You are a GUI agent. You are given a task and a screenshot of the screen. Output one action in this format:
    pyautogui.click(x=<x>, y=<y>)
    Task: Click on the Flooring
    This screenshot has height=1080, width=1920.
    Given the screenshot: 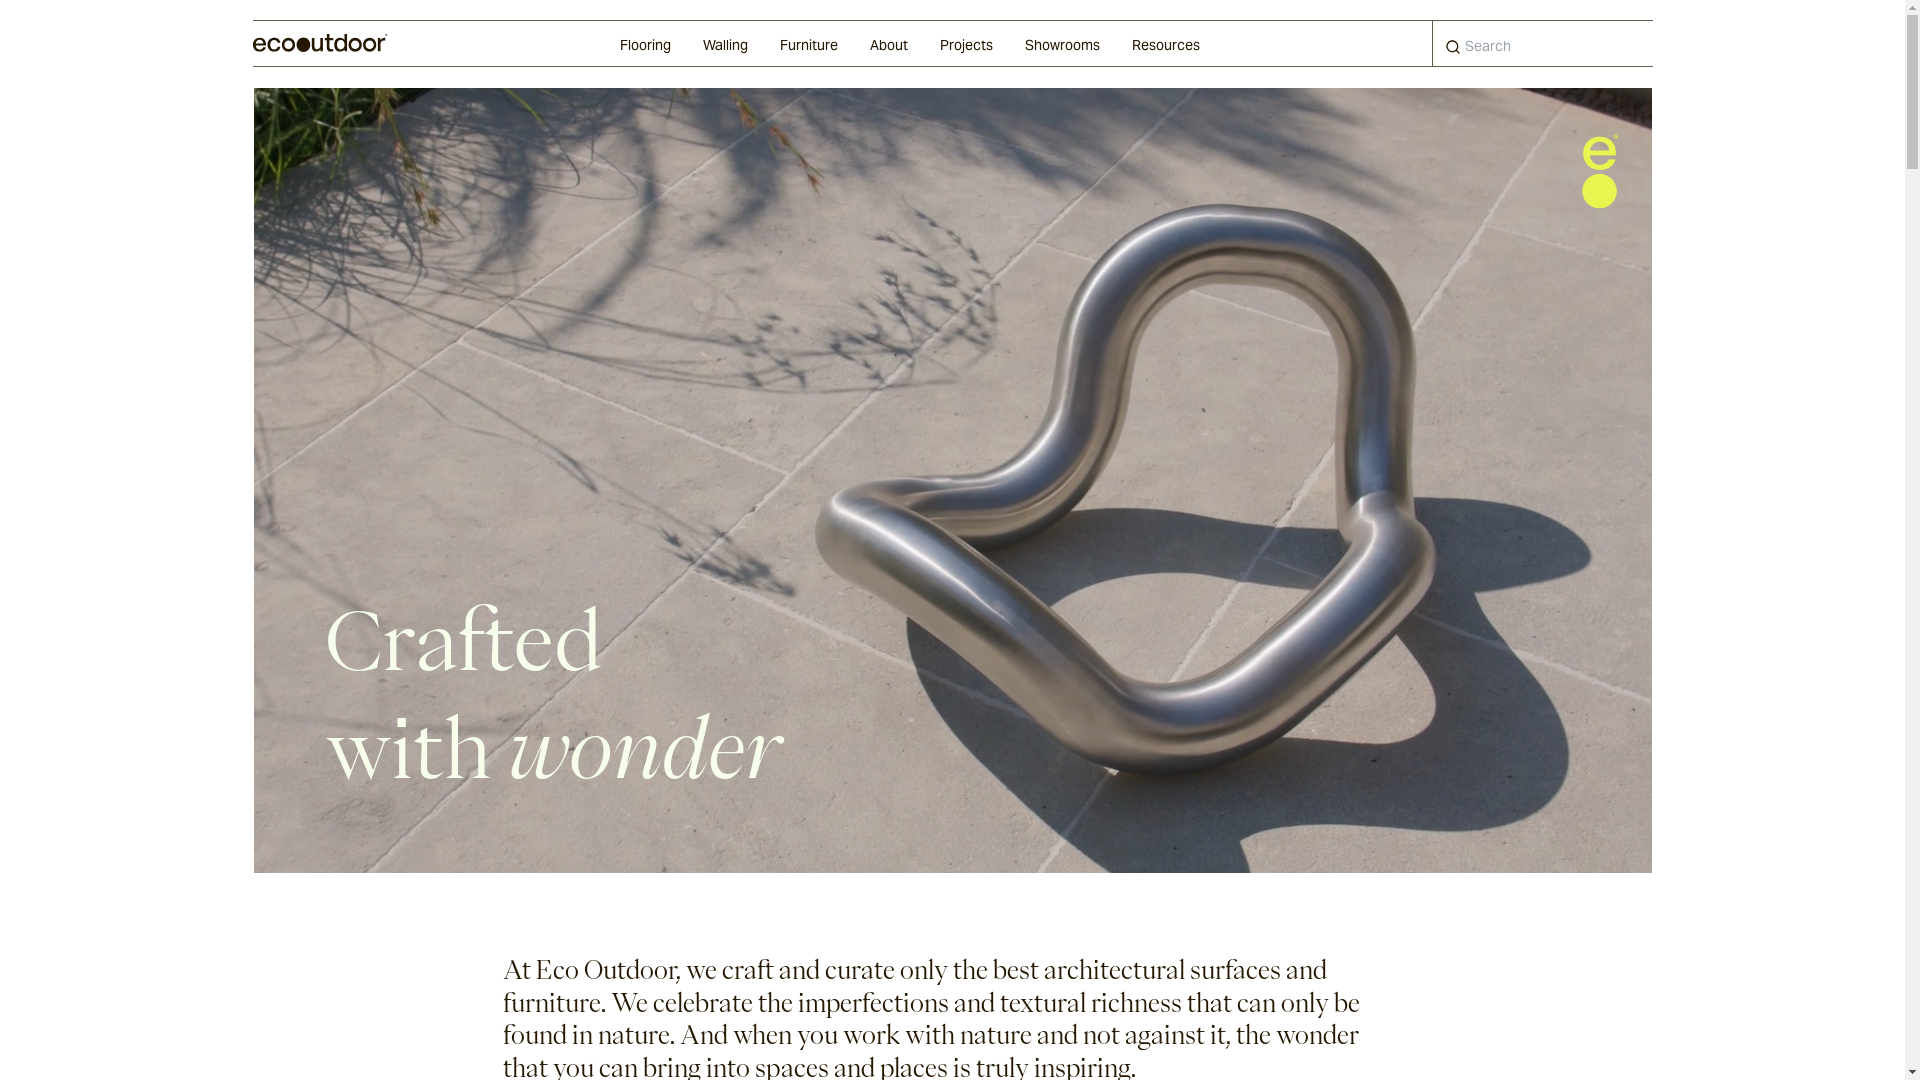 What is the action you would take?
    pyautogui.click(x=646, y=44)
    